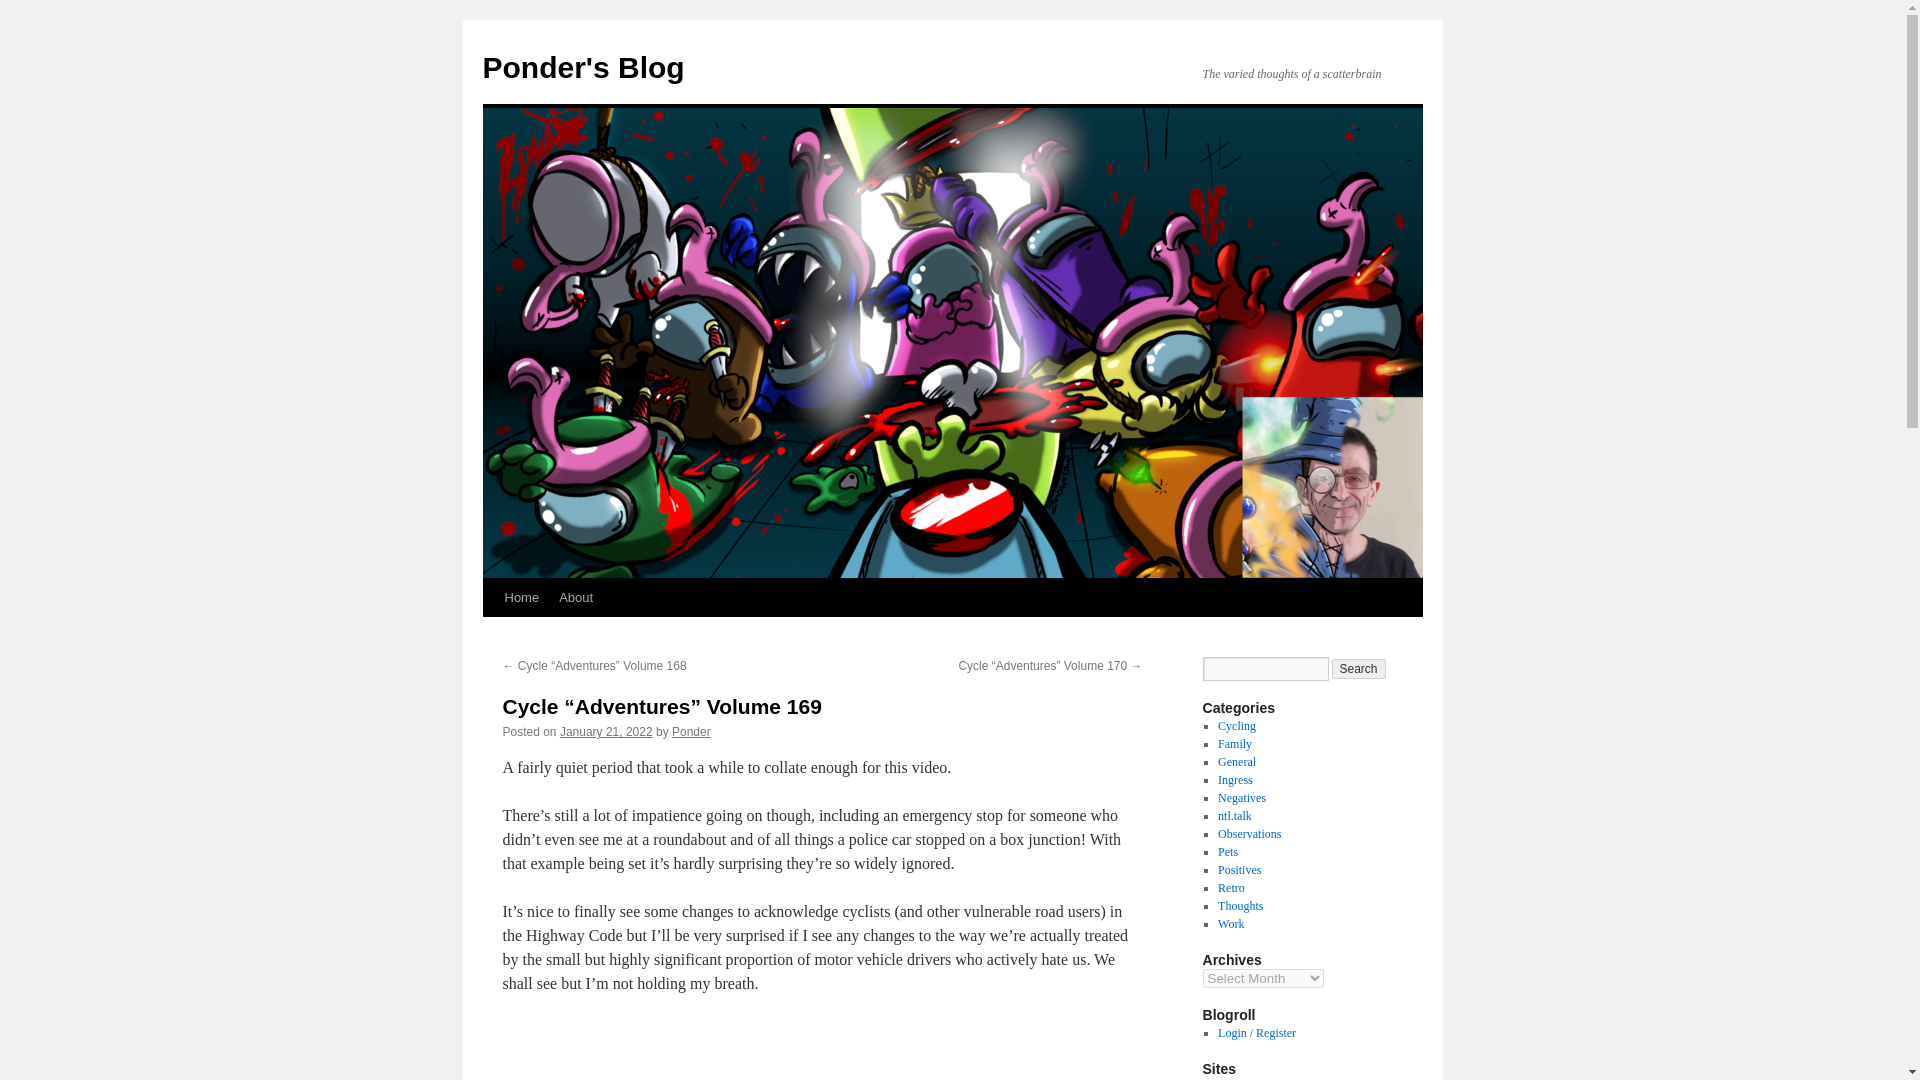  What do you see at coordinates (1236, 761) in the screenshot?
I see `General` at bounding box center [1236, 761].